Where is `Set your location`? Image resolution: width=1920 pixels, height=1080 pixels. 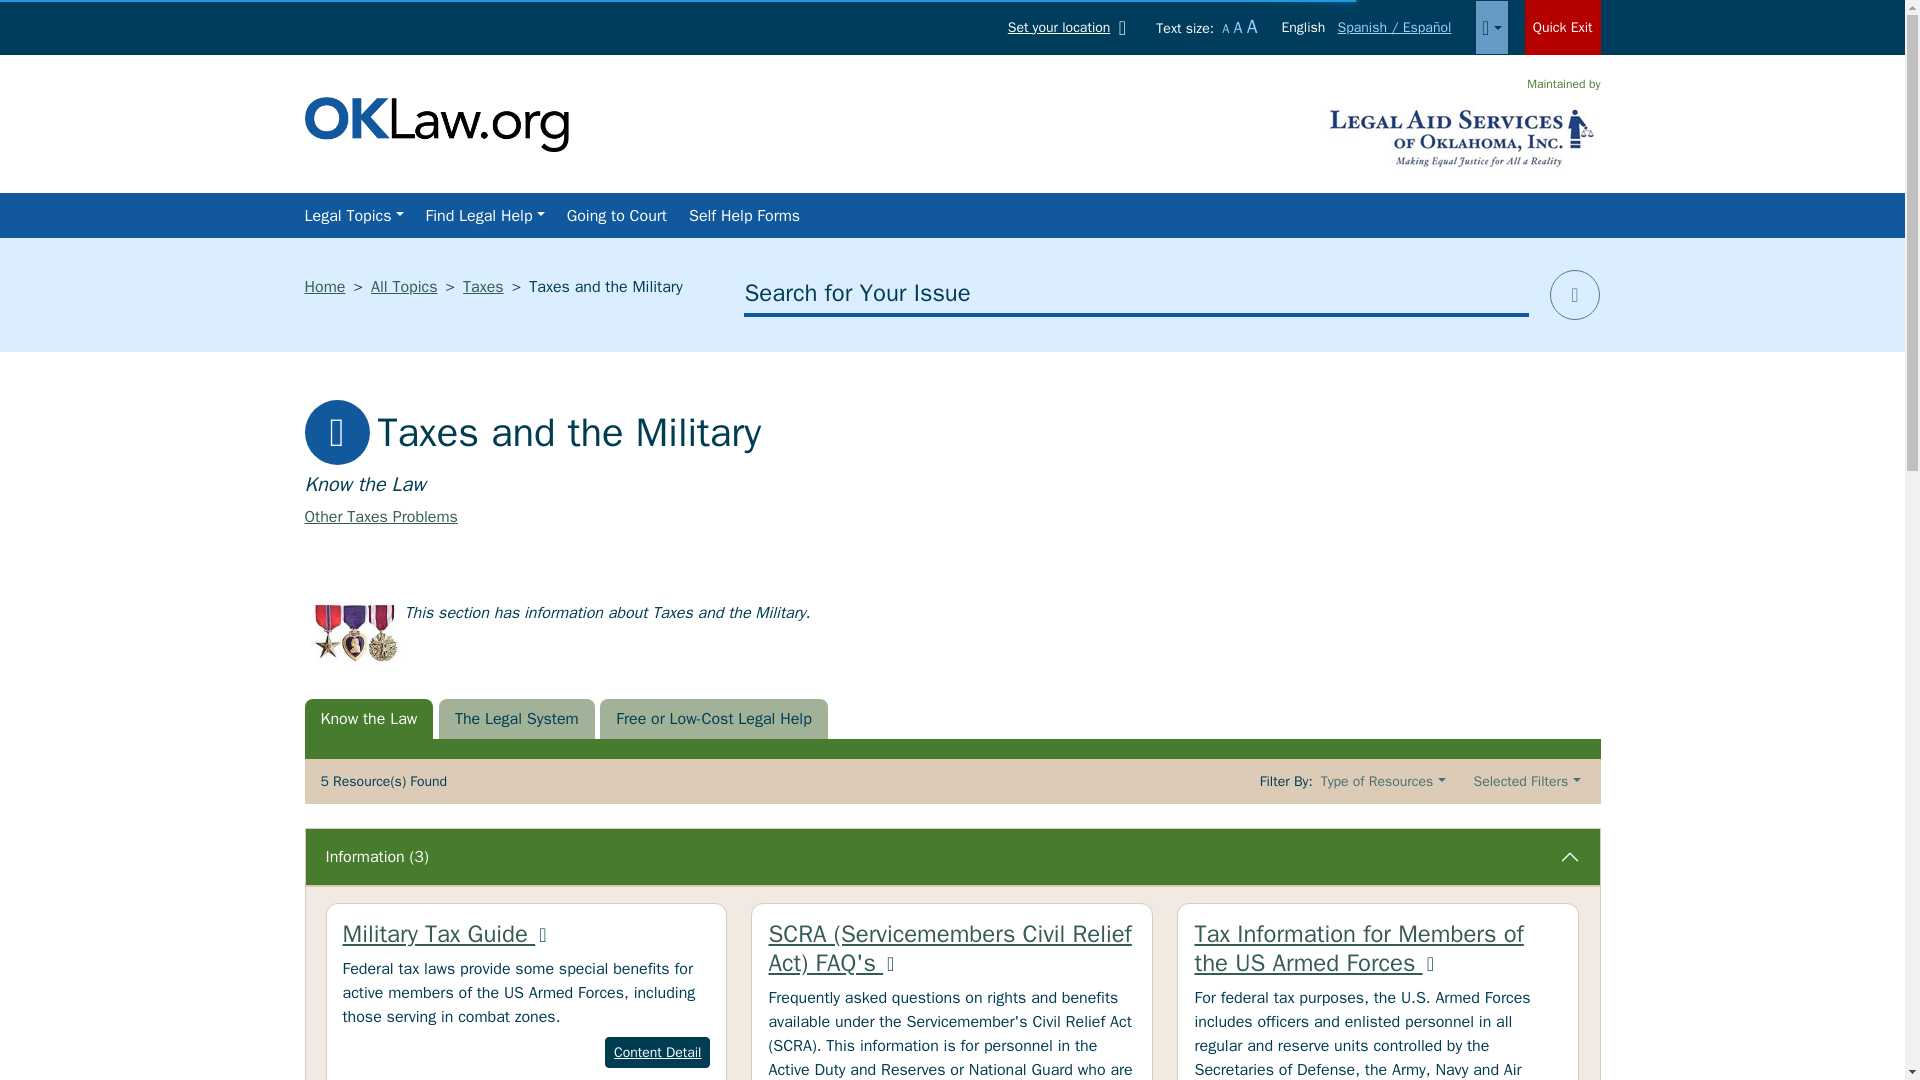 Set your location is located at coordinates (1071, 26).